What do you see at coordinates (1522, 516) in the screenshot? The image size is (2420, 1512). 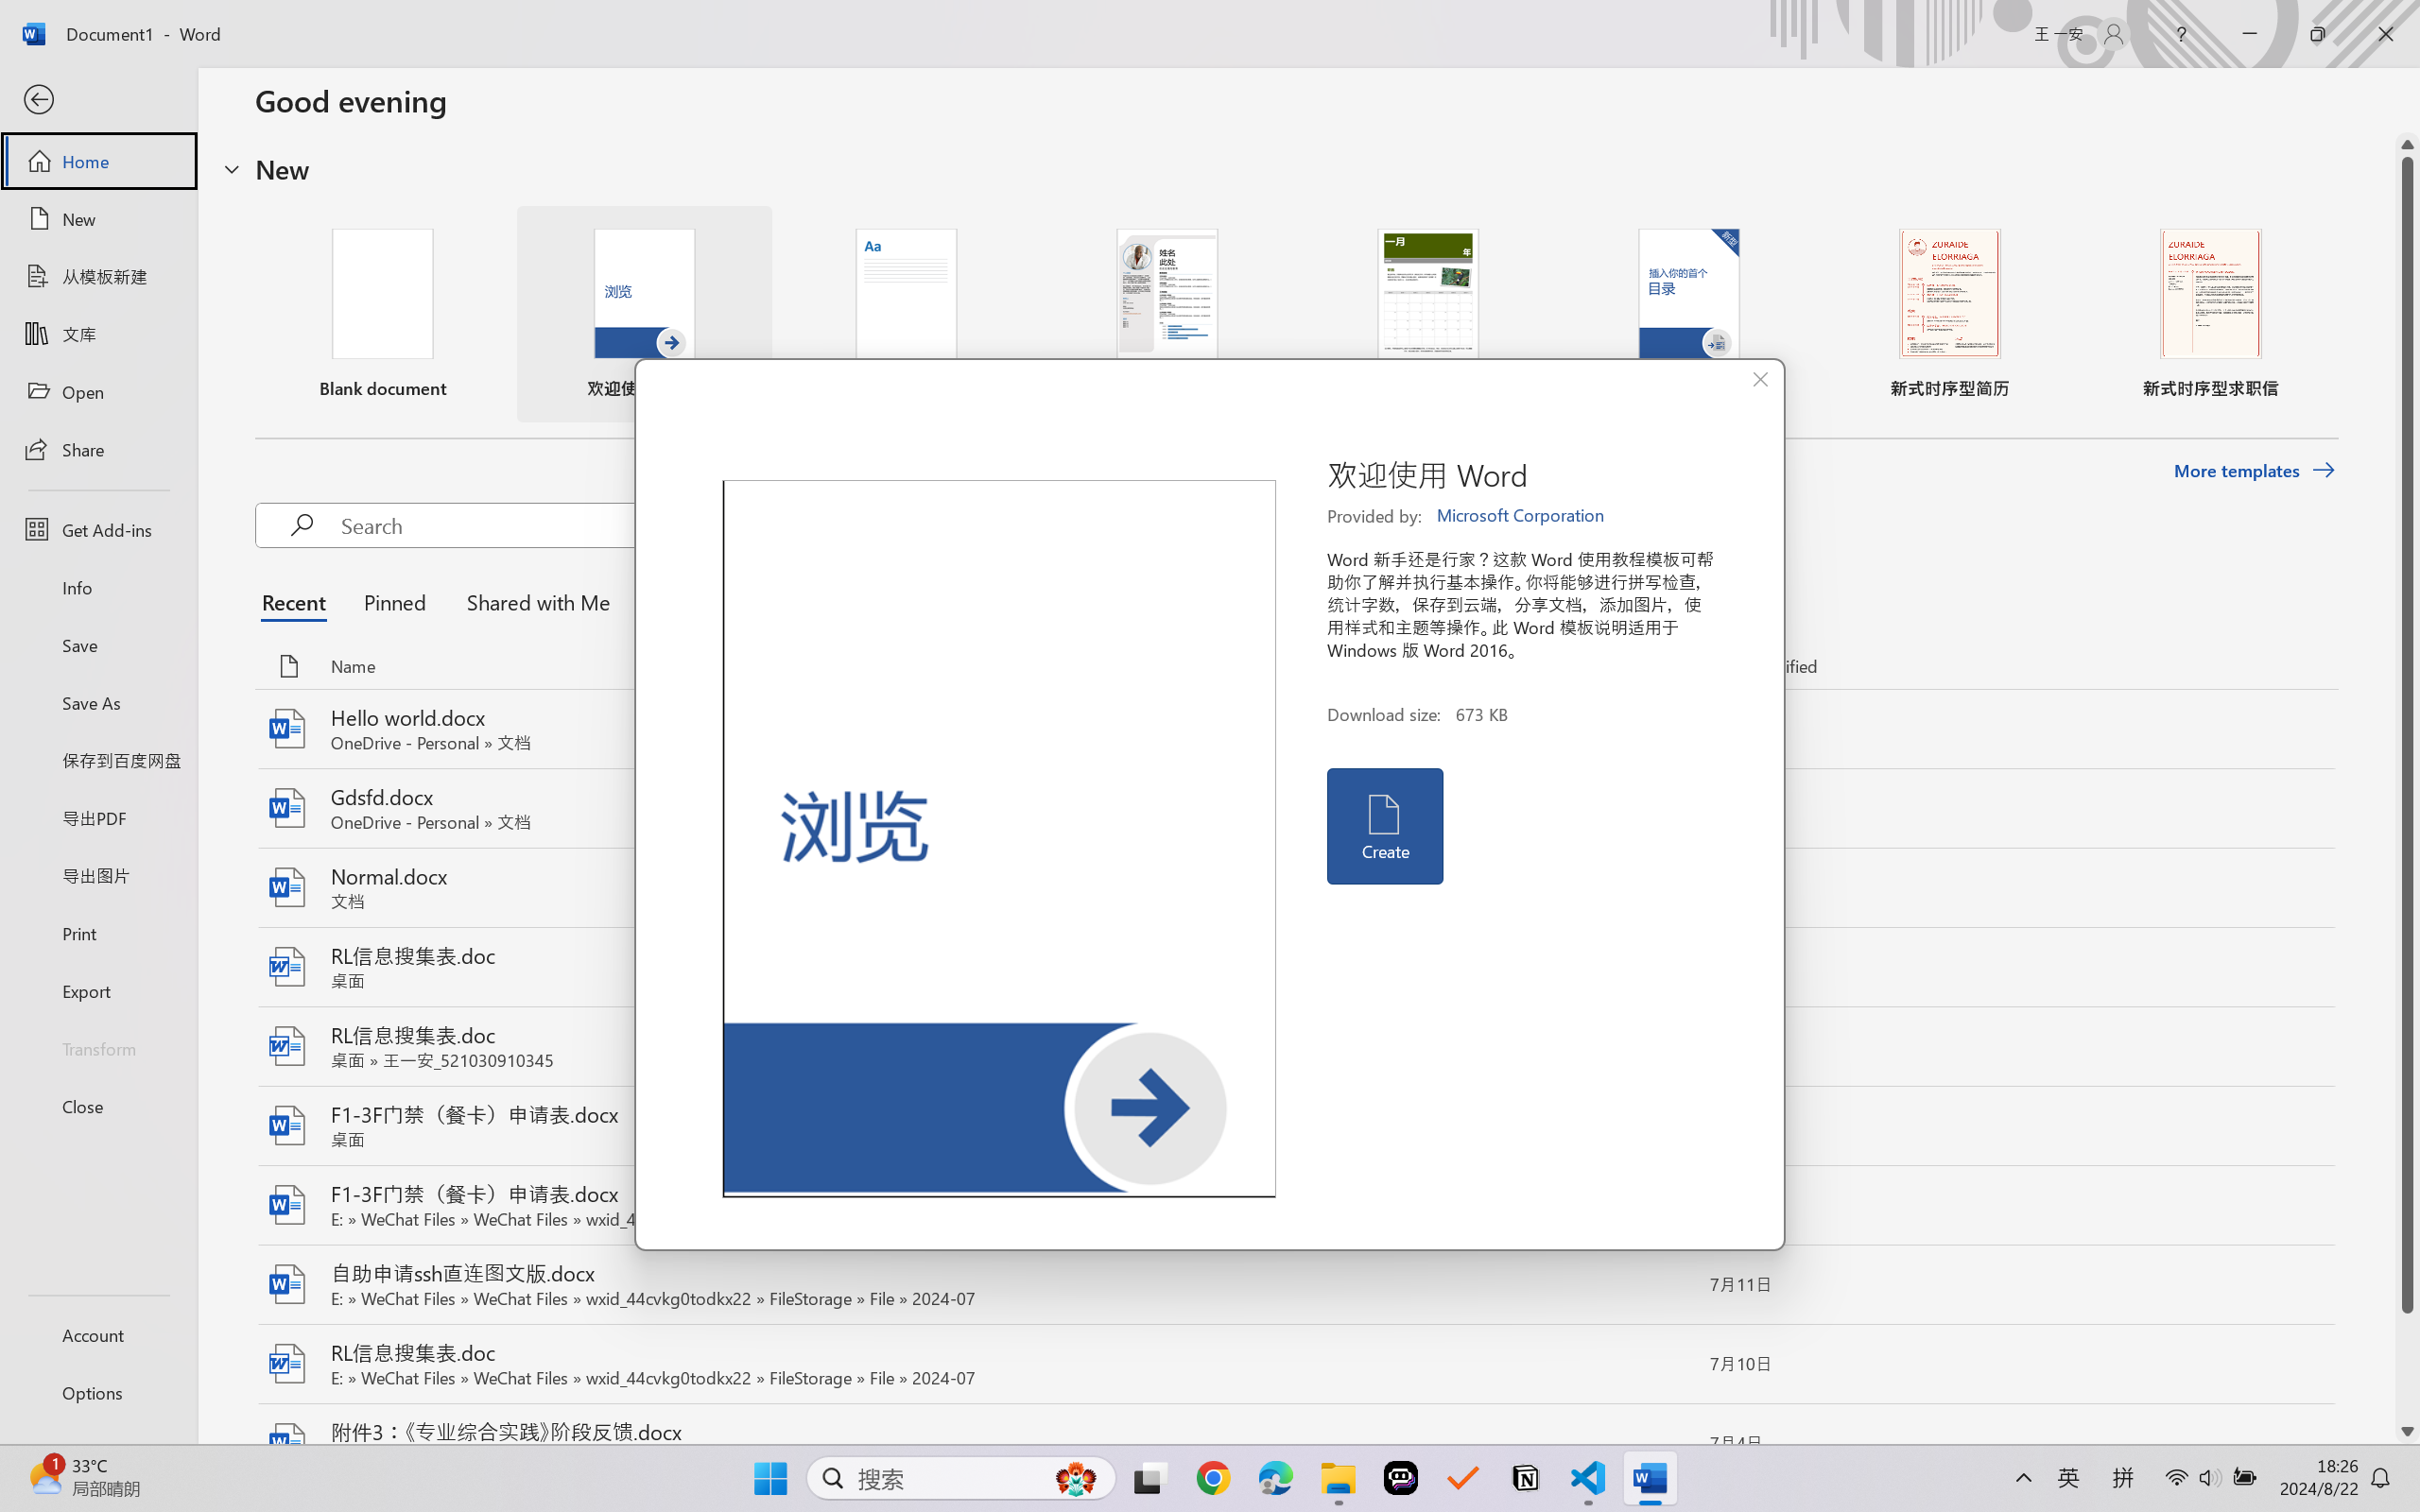 I see `Microsoft Corporation` at bounding box center [1522, 516].